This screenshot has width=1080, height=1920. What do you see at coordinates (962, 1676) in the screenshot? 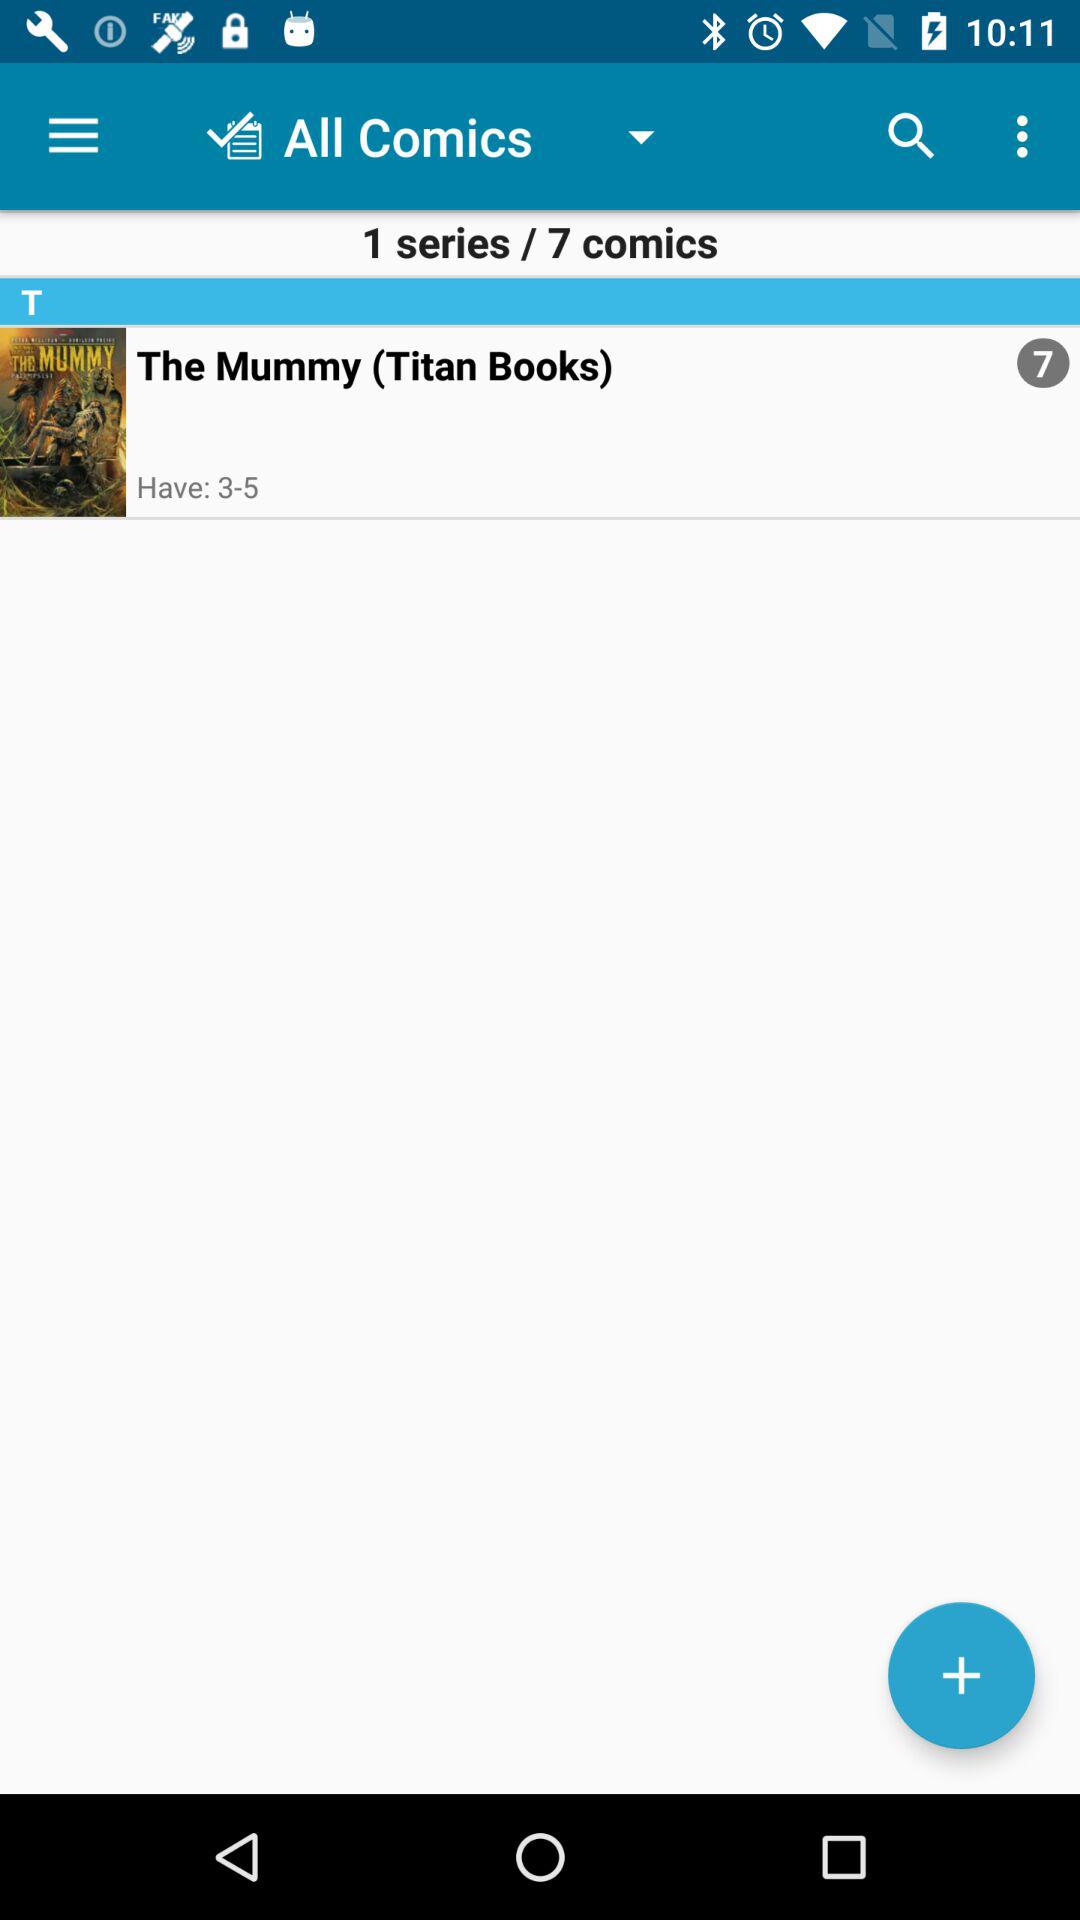
I see `go to add button` at bounding box center [962, 1676].